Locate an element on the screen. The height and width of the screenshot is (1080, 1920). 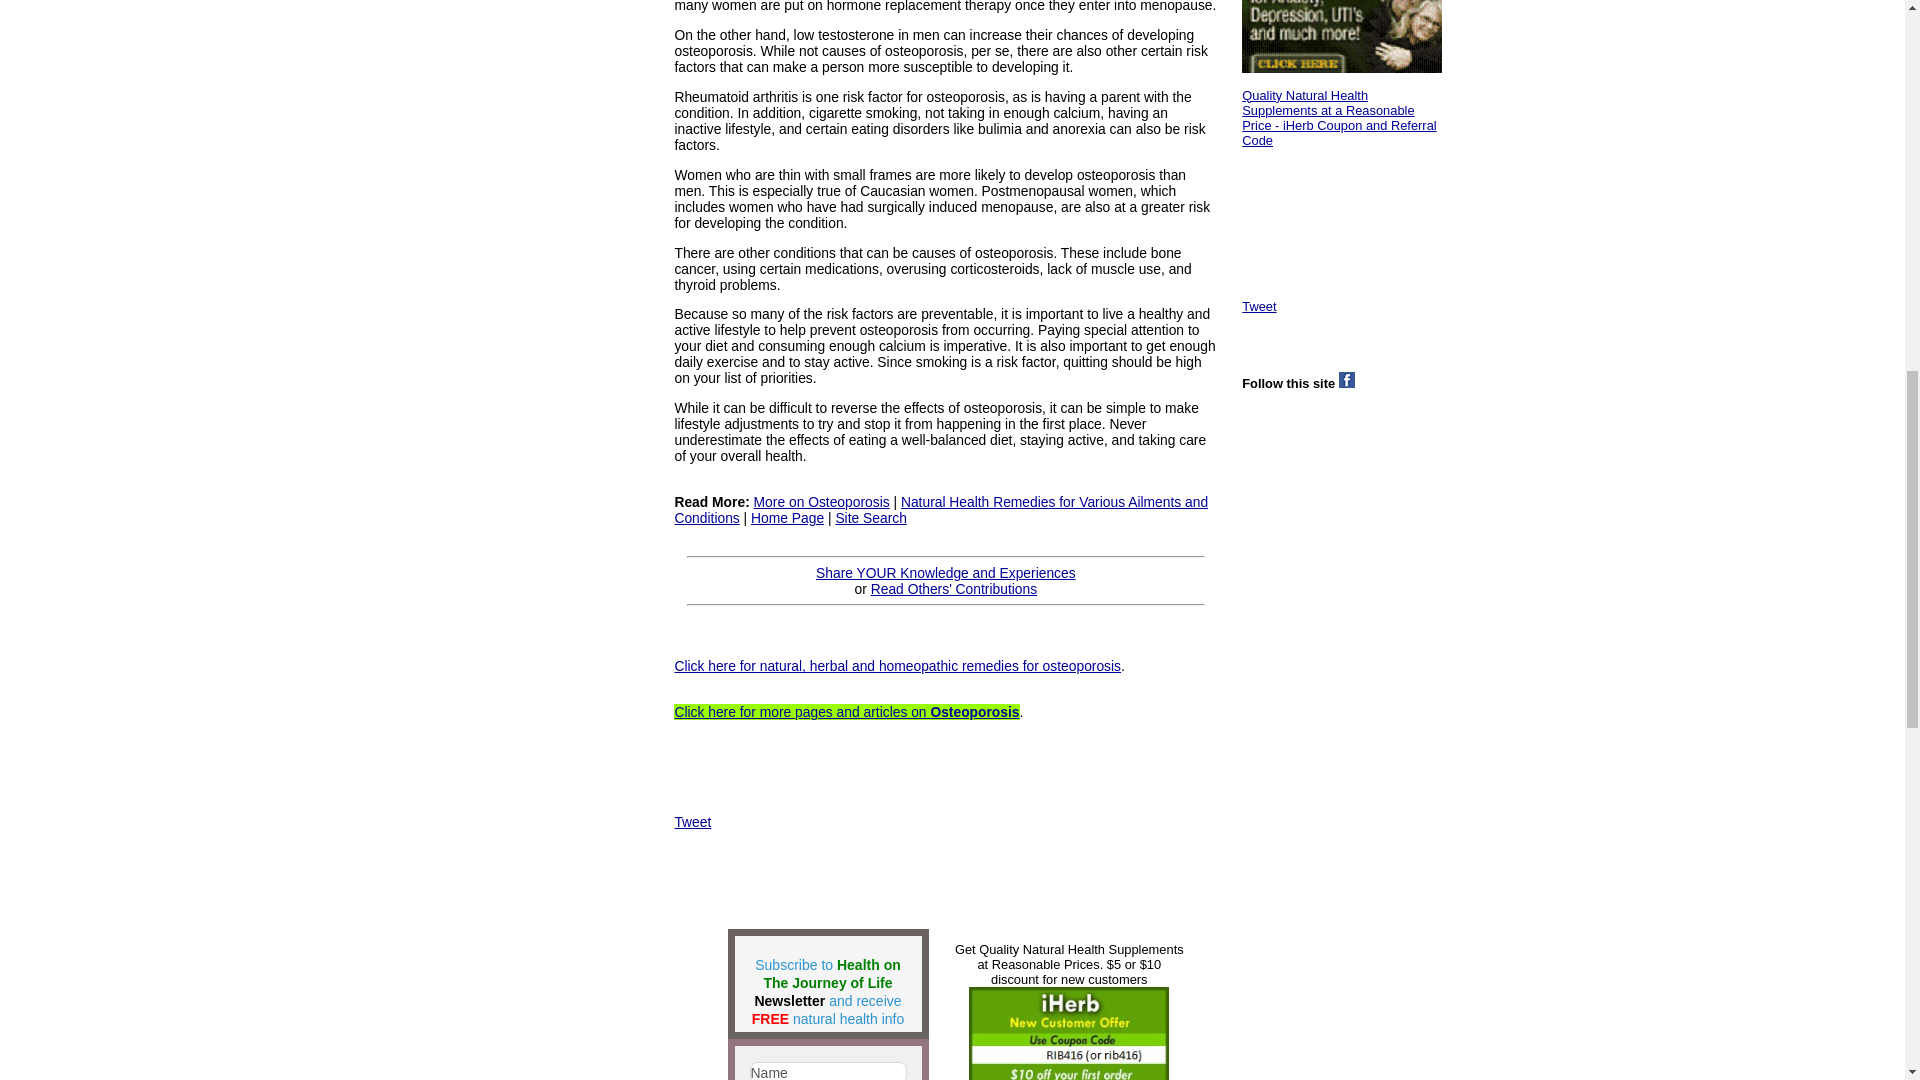
Site Search is located at coordinates (870, 517).